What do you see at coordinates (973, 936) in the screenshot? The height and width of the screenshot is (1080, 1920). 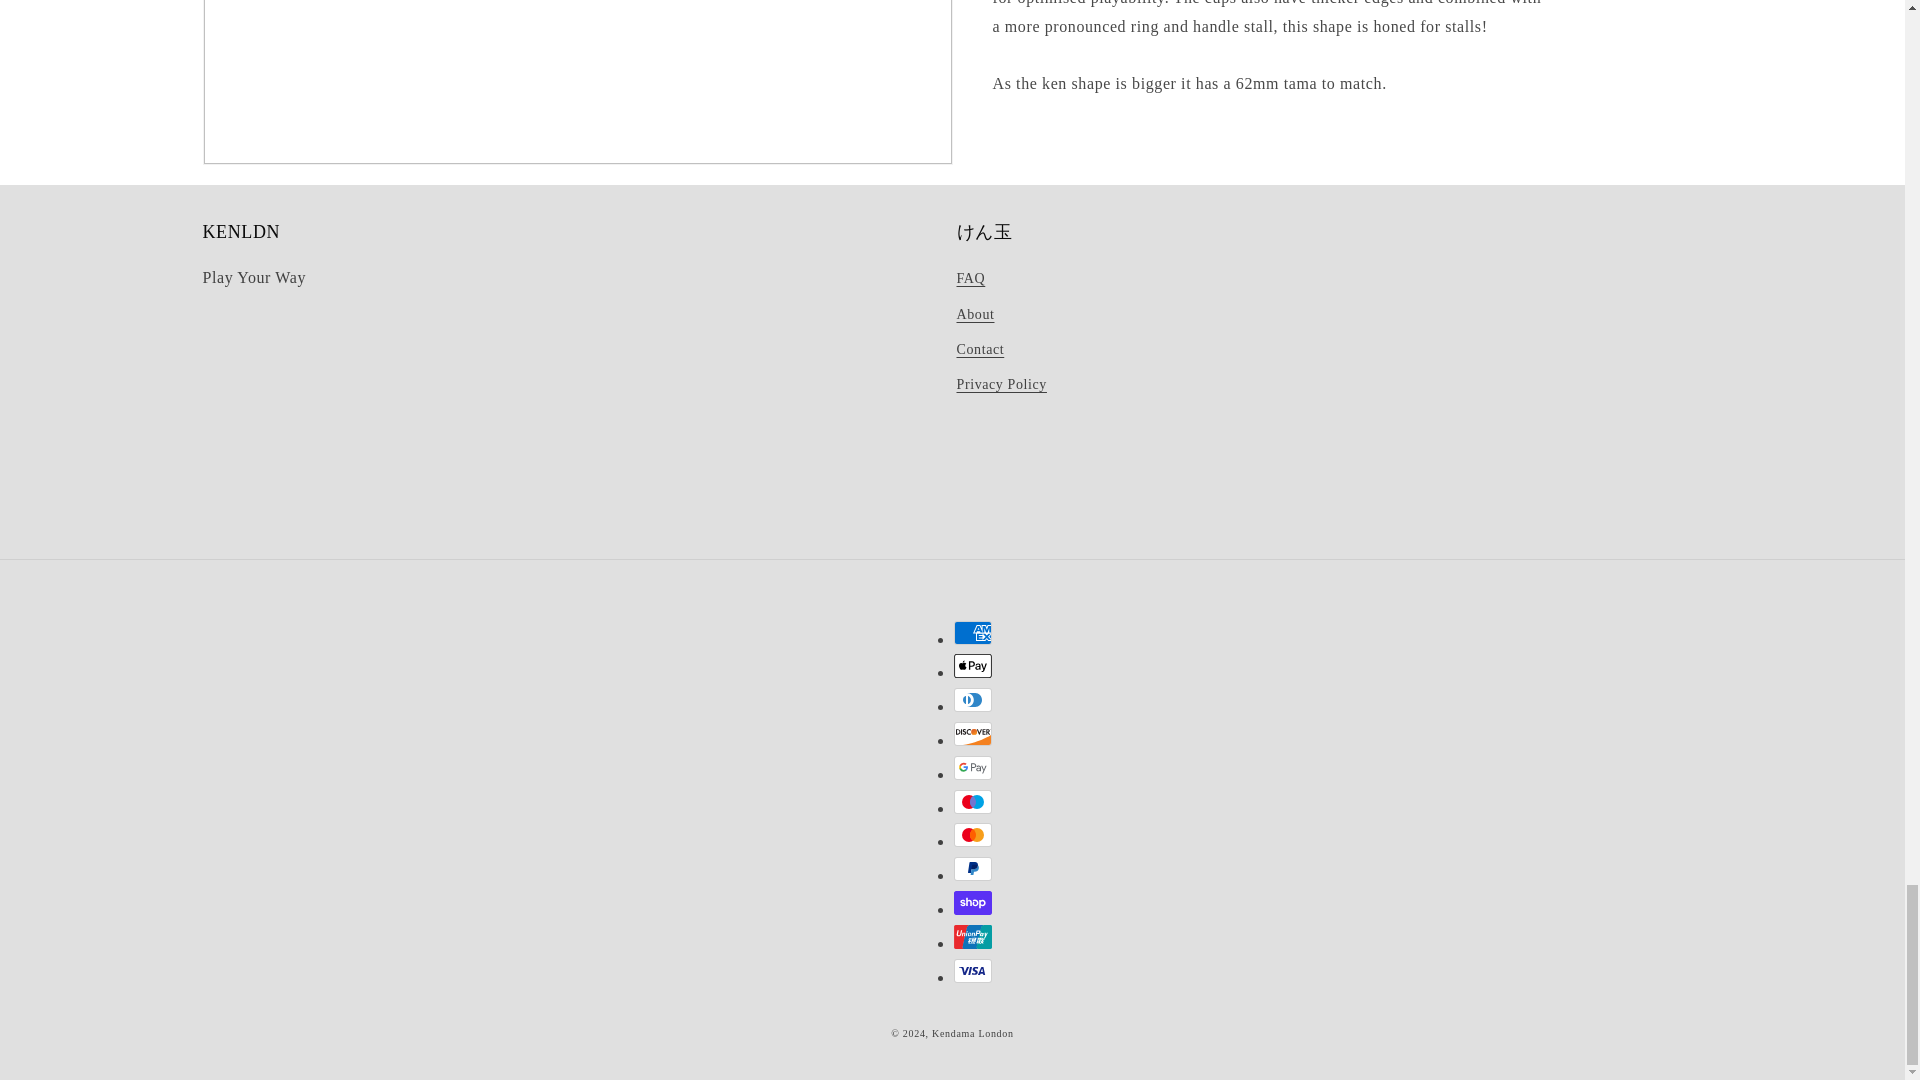 I see `Union Pay` at bounding box center [973, 936].